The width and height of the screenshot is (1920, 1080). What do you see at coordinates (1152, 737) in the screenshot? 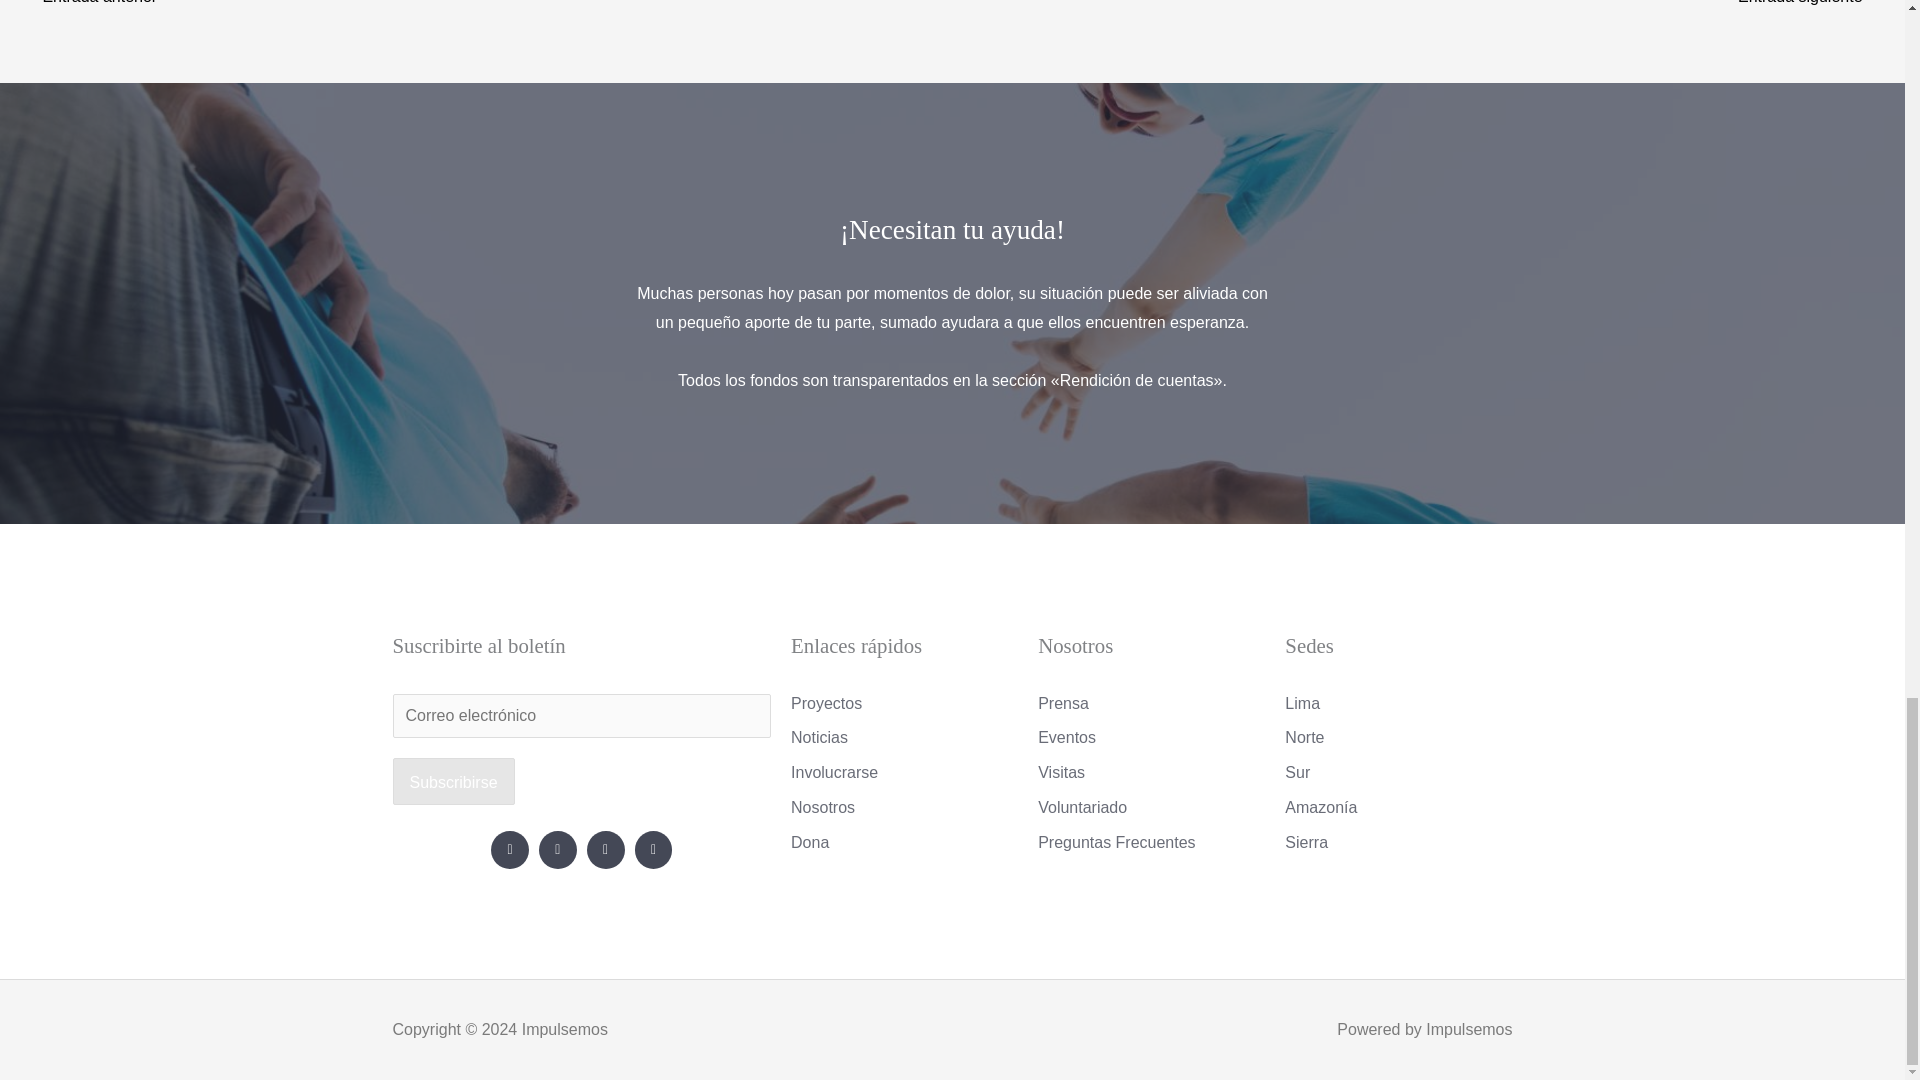
I see `Eventos` at bounding box center [1152, 737].